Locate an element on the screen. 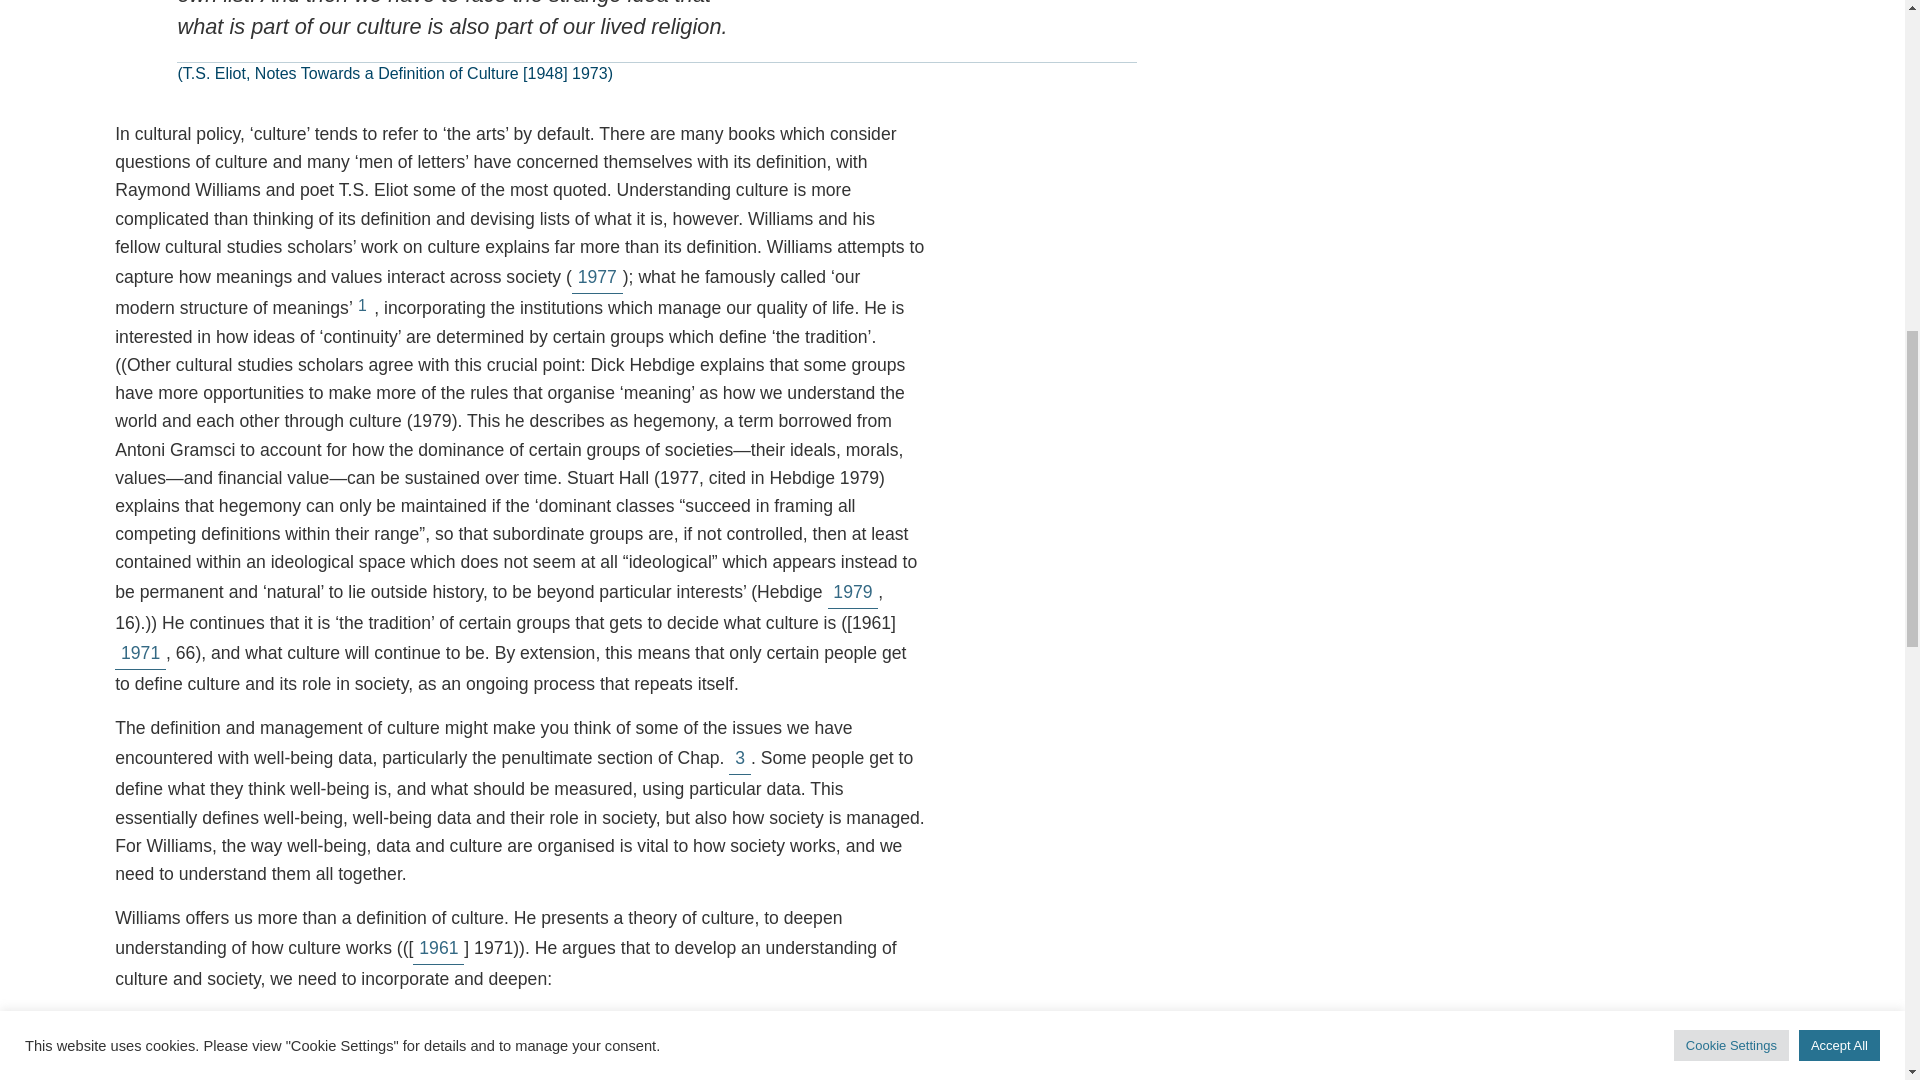 Image resolution: width=1920 pixels, height=1080 pixels. 1977 is located at coordinates (597, 277).